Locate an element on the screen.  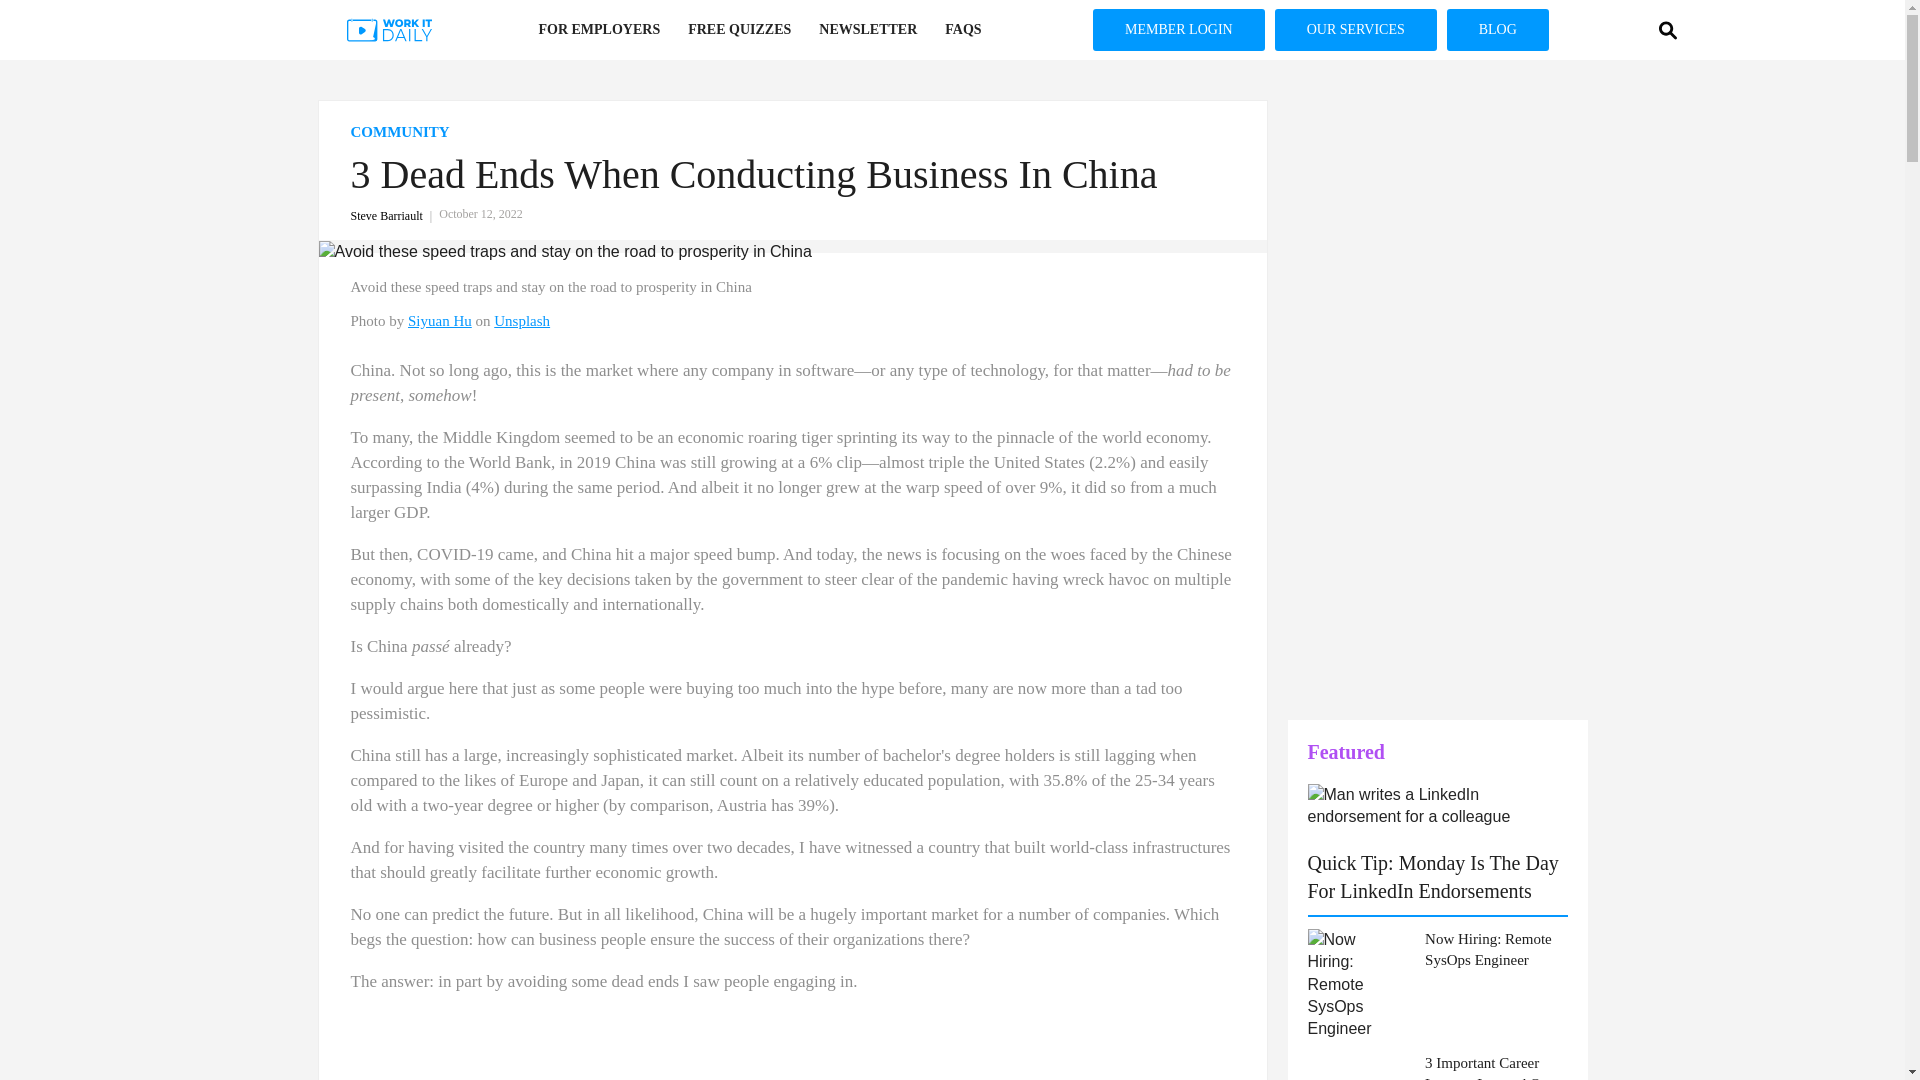
FOR EMPLOYERS is located at coordinates (598, 30).